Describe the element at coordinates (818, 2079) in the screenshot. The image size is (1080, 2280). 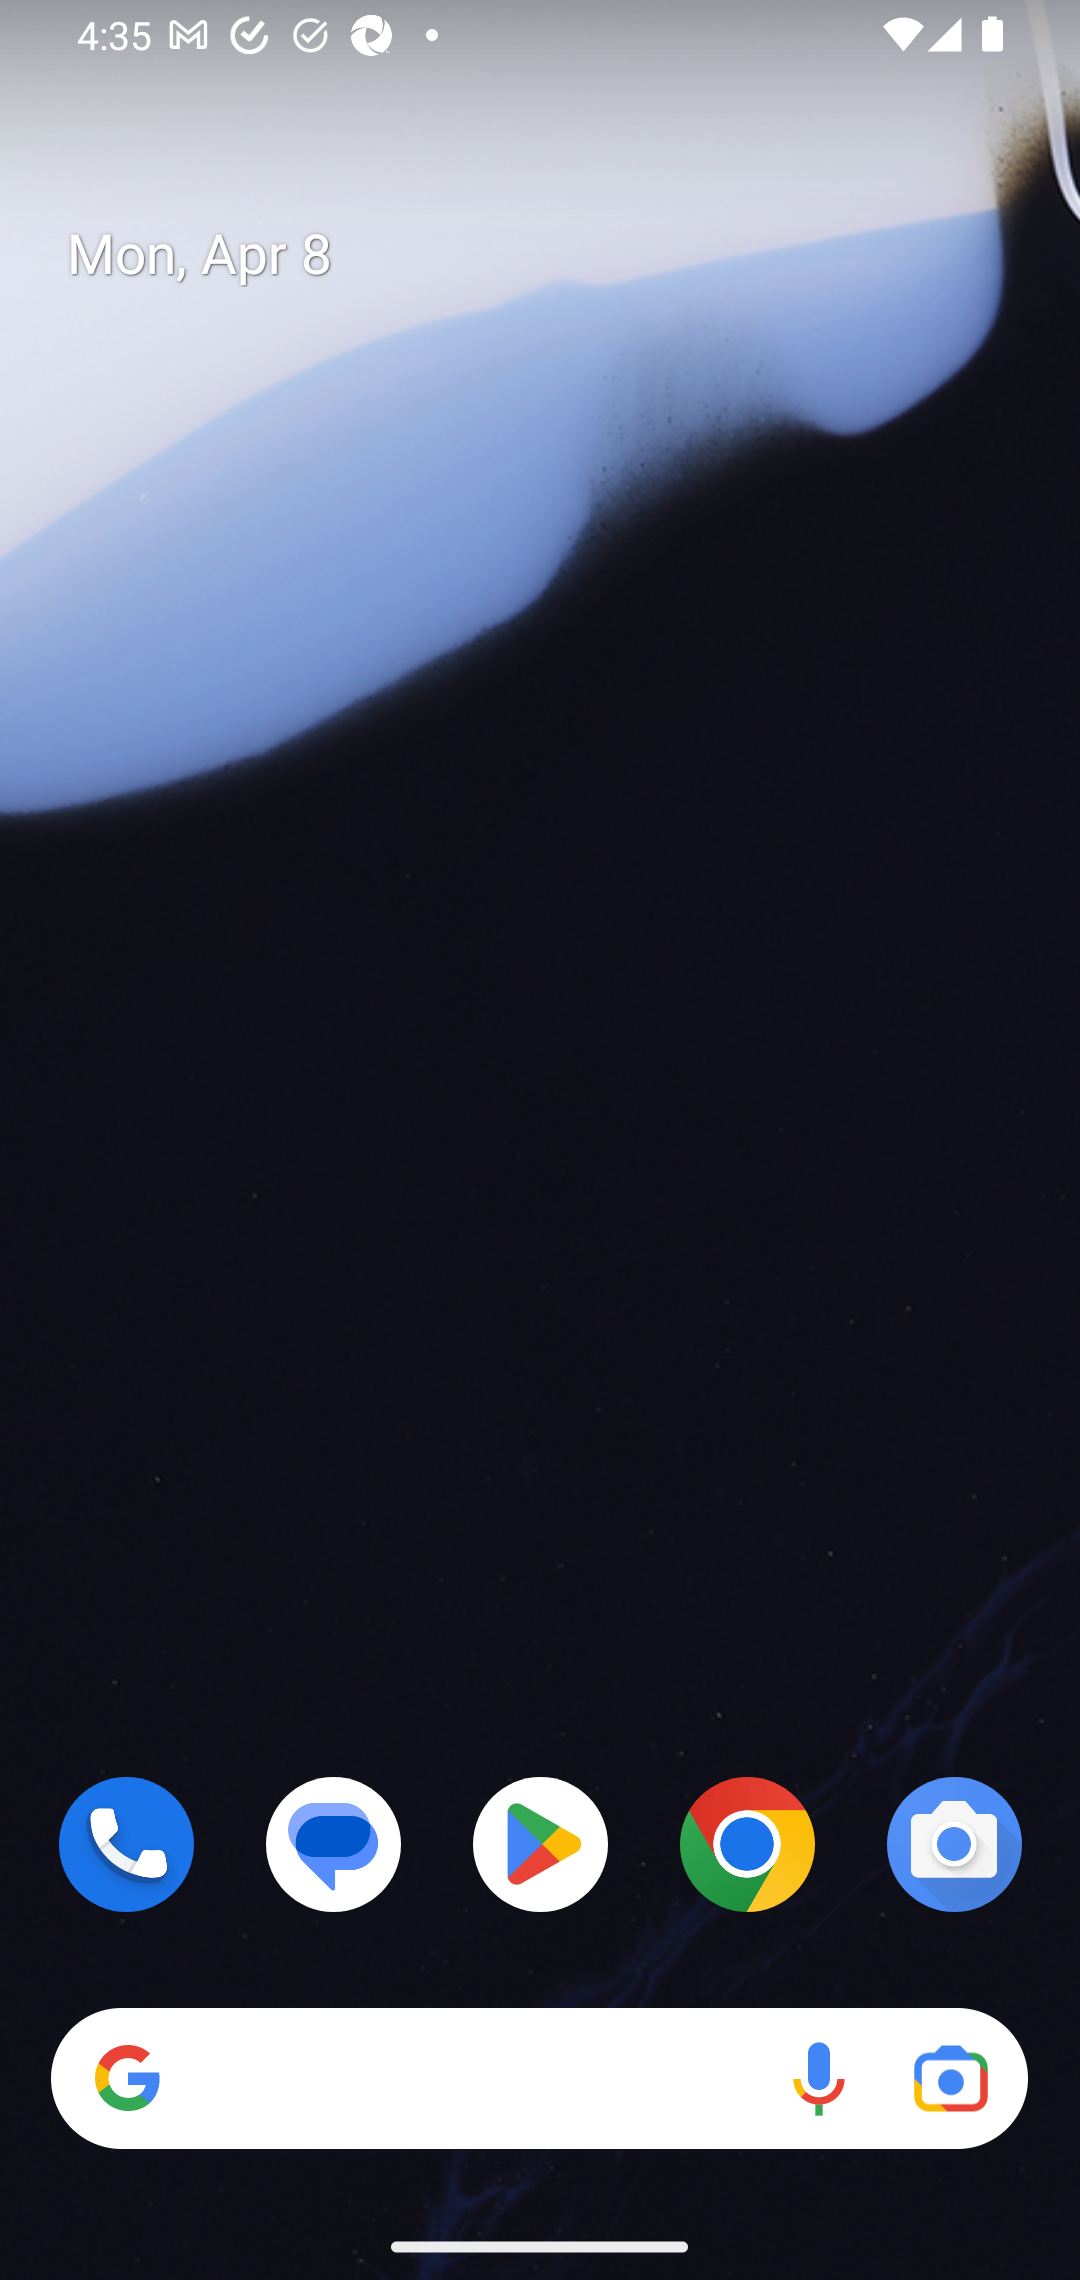
I see `Voice search` at that location.